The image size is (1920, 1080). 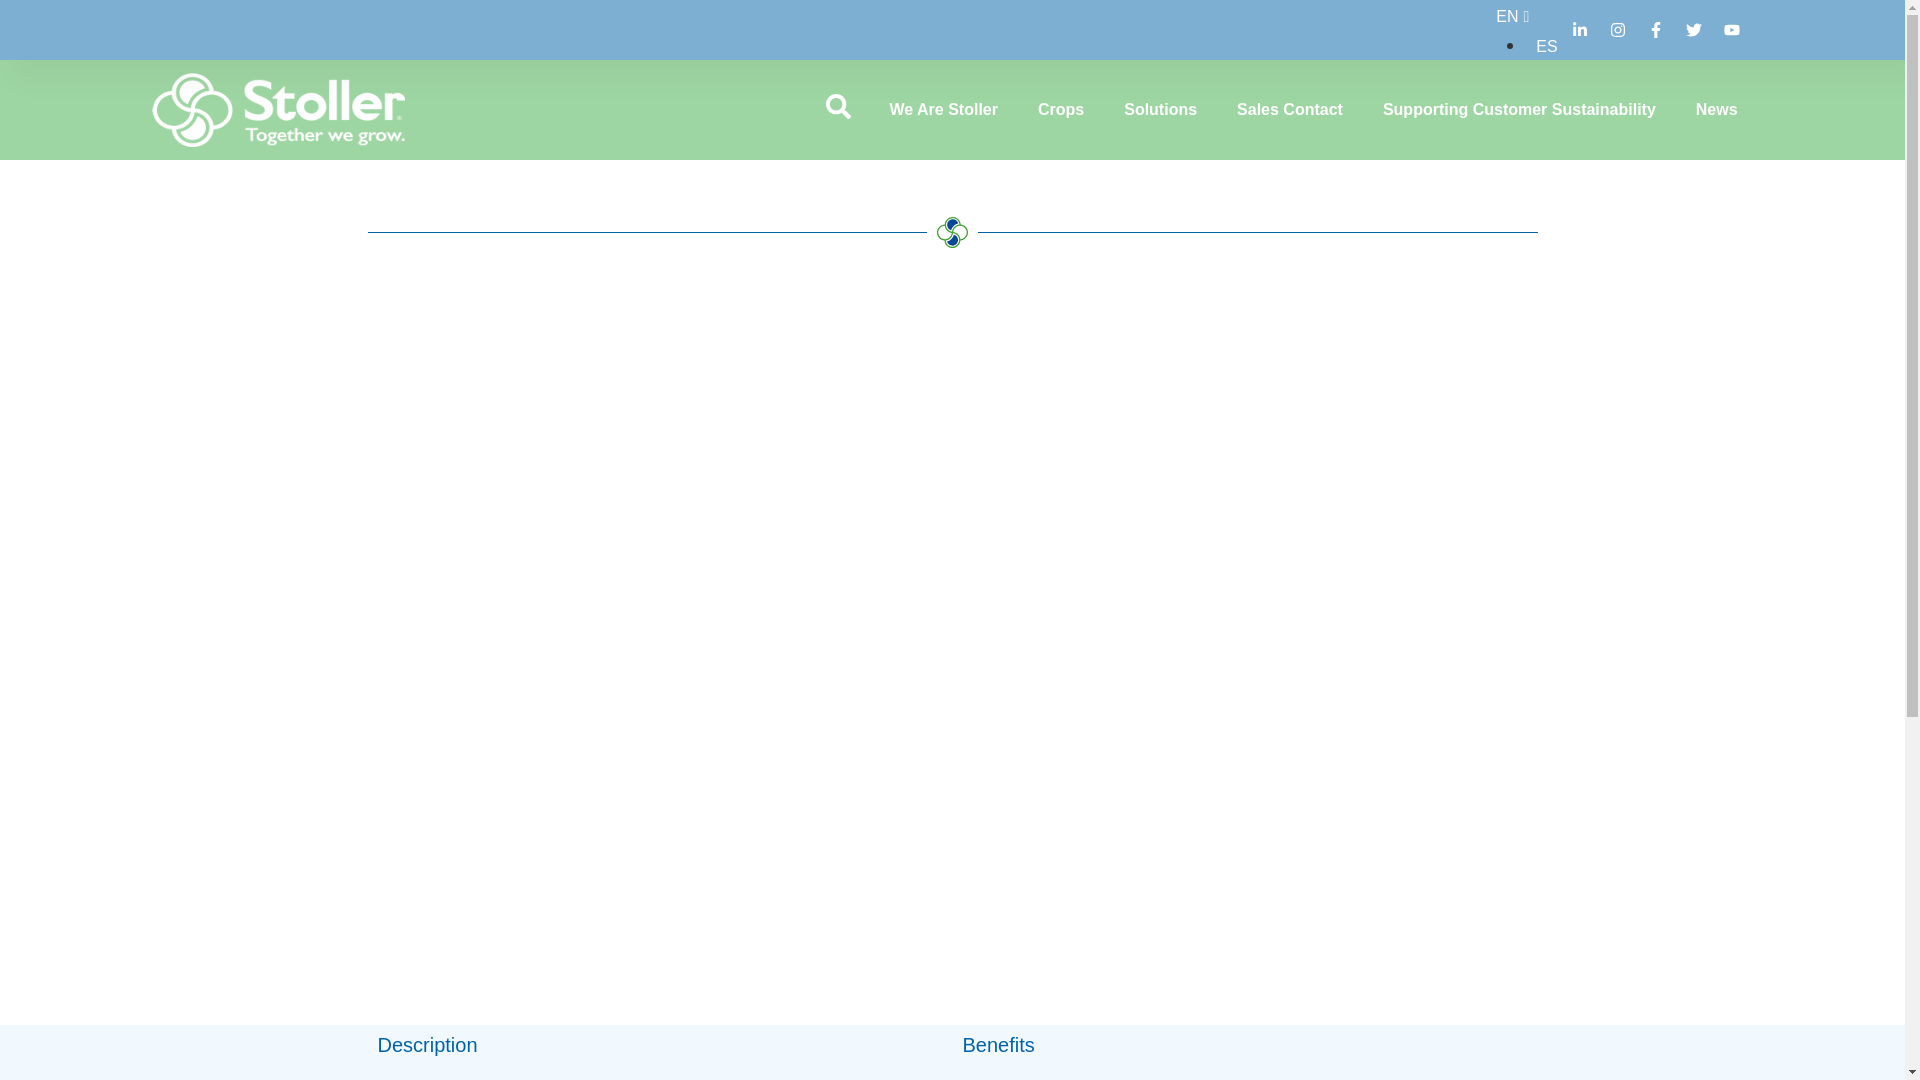 I want to click on EN, so click(x=1507, y=16).